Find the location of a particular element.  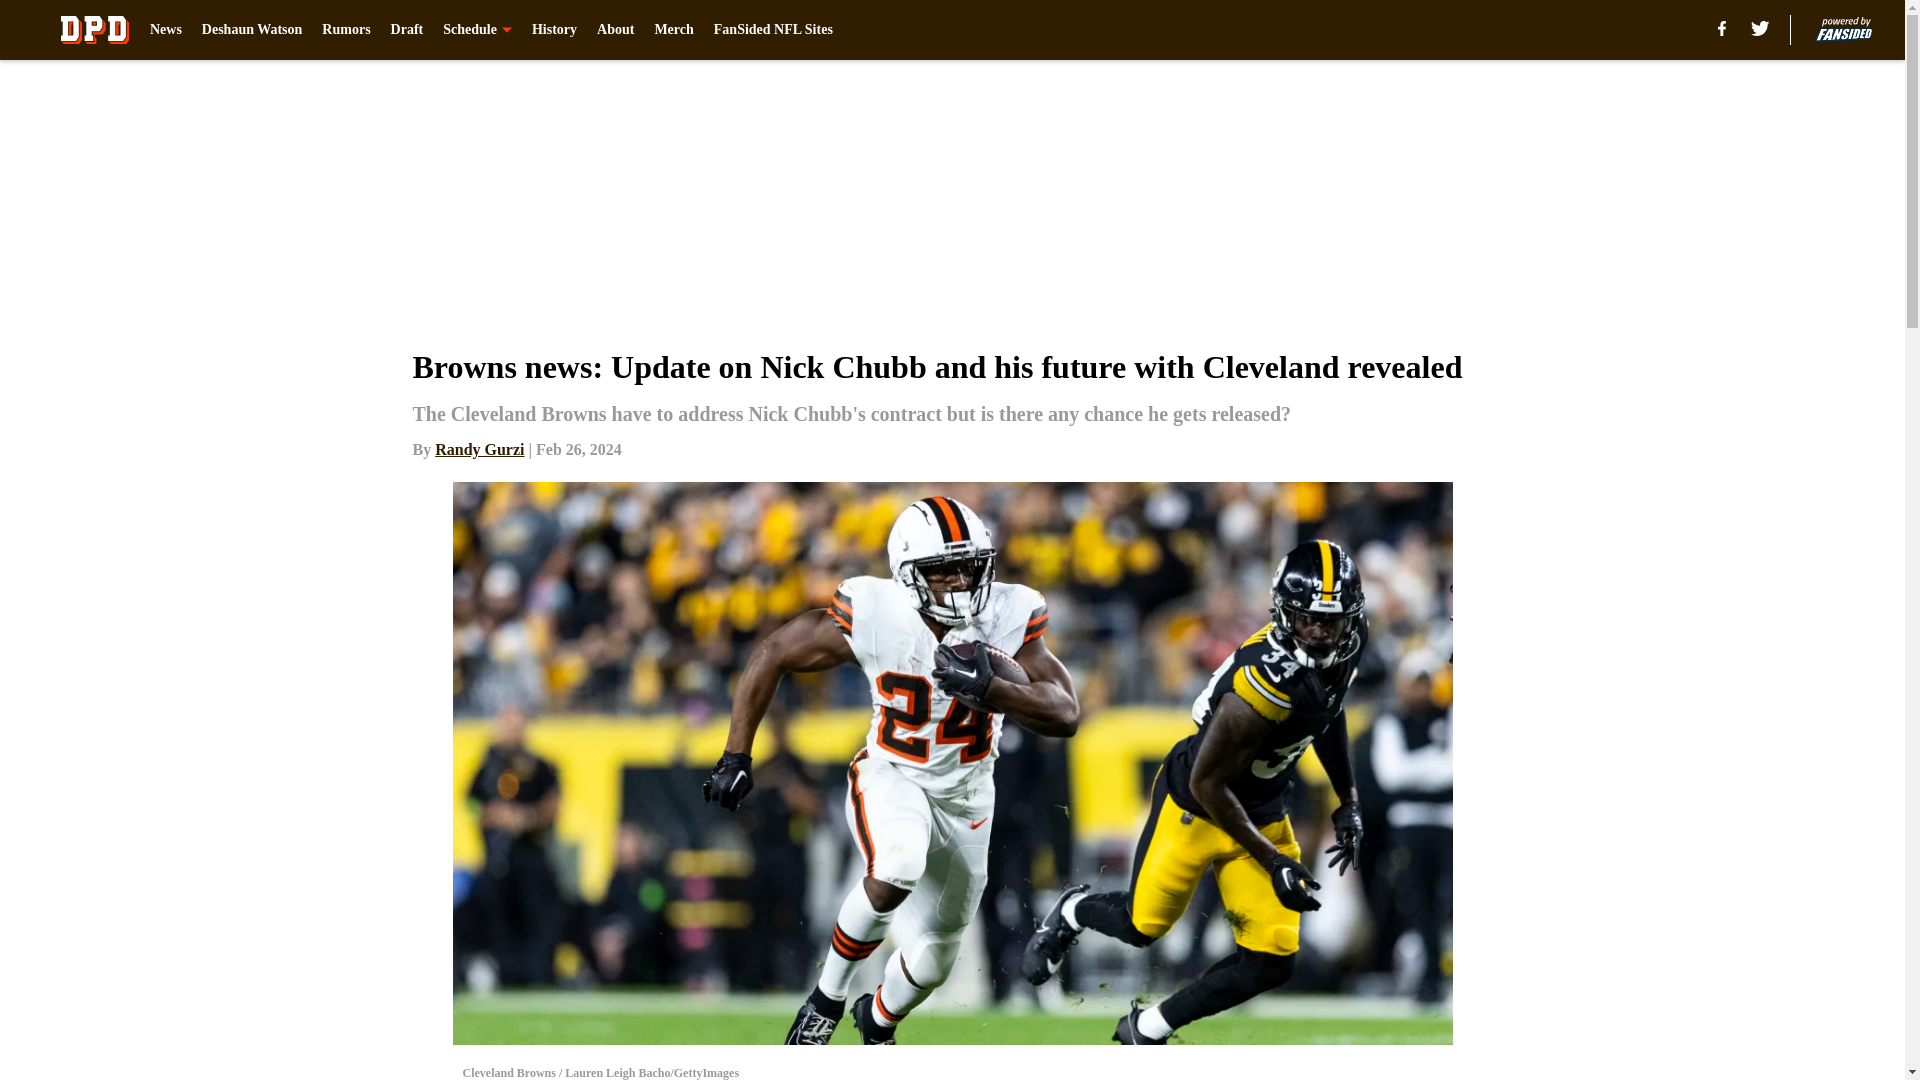

Randy Gurzi is located at coordinates (480, 448).